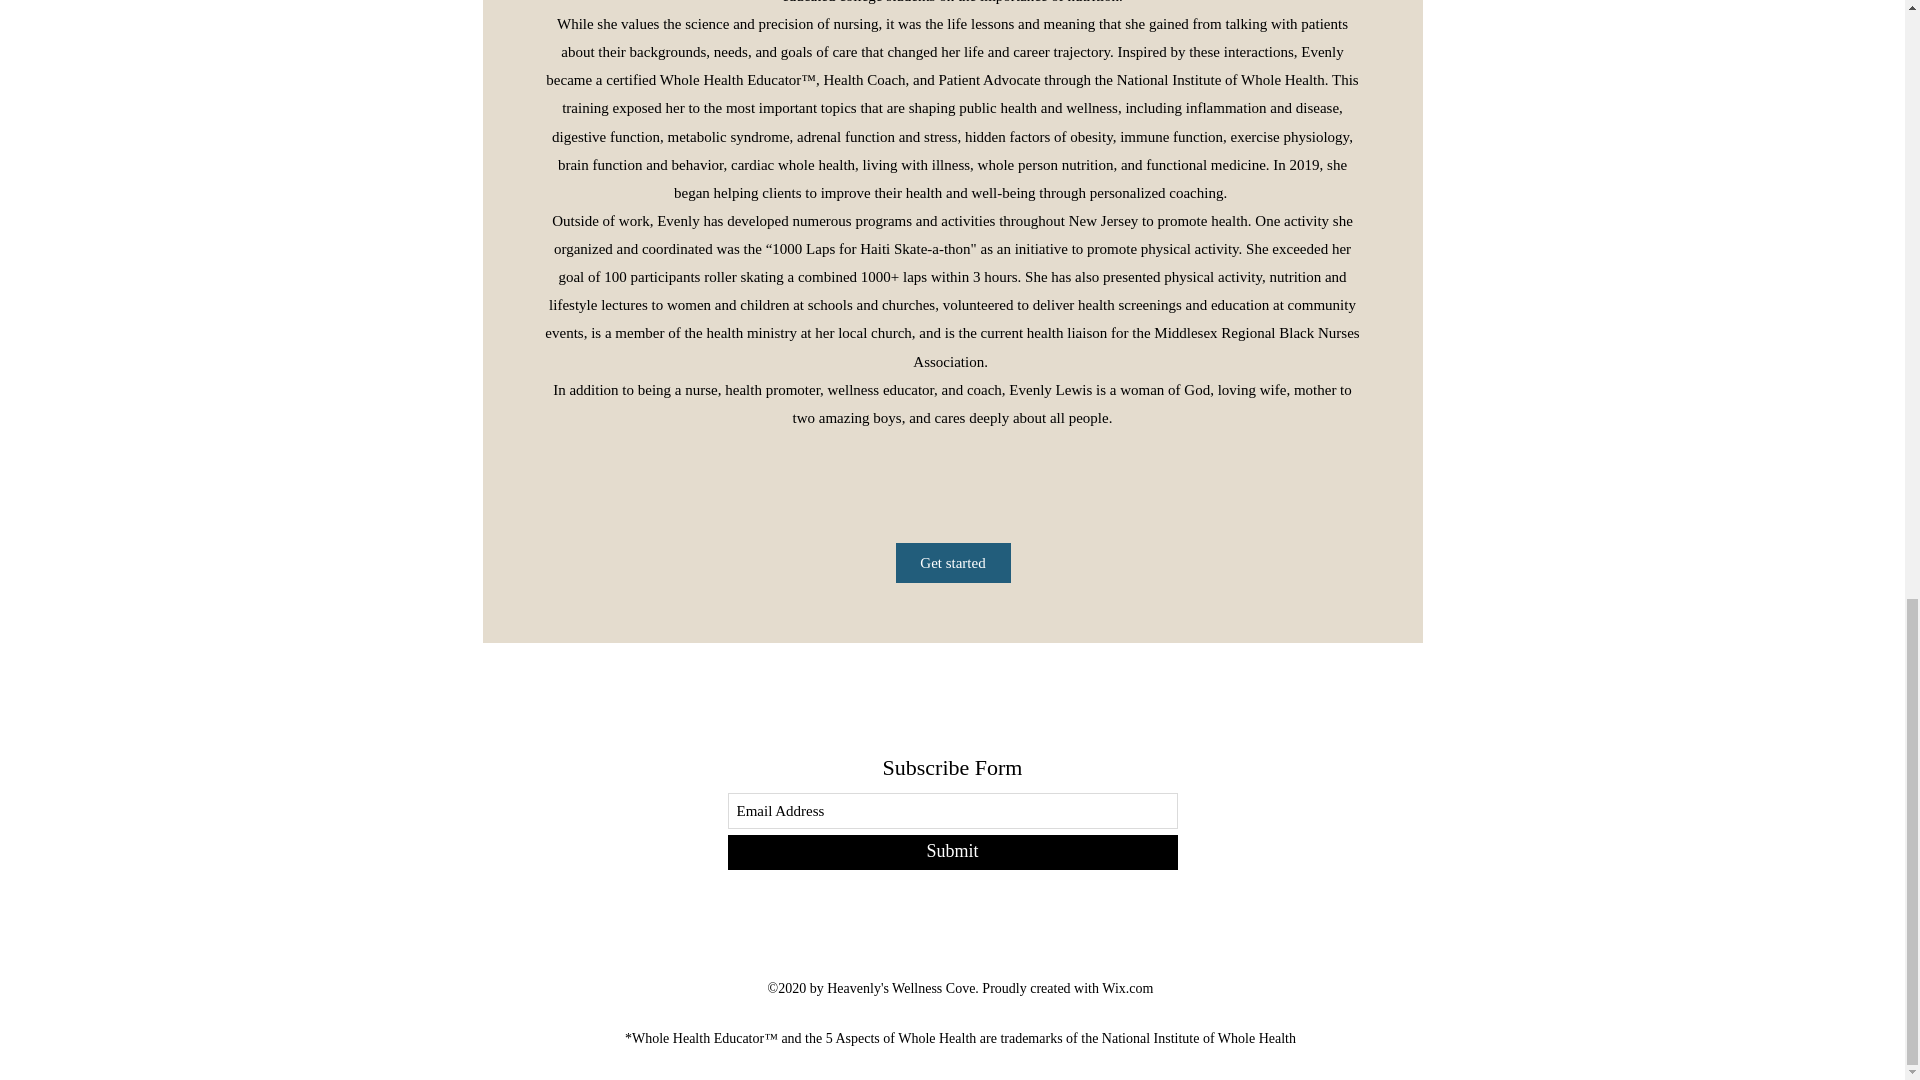 This screenshot has height=1080, width=1920. I want to click on Submit, so click(952, 852).